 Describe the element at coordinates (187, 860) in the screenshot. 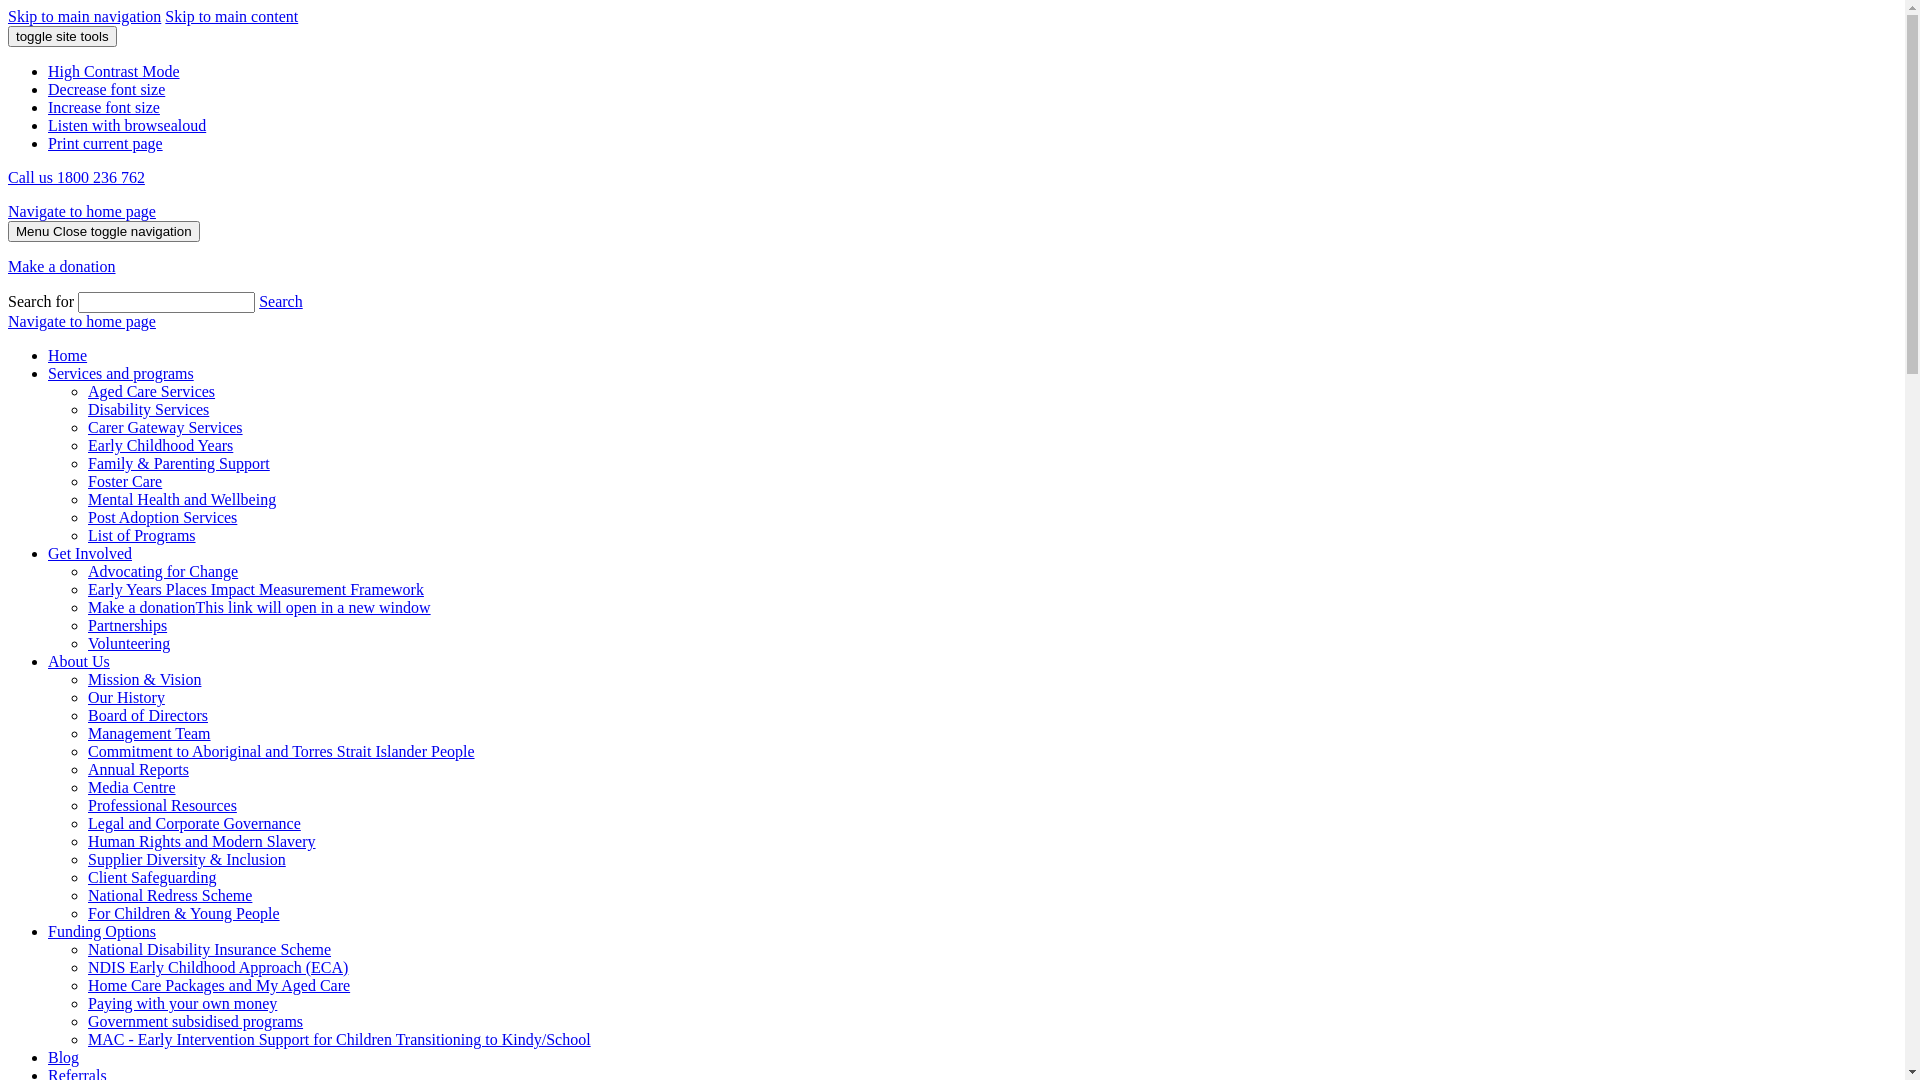

I see `Supplier Diversity & Inclusion` at that location.